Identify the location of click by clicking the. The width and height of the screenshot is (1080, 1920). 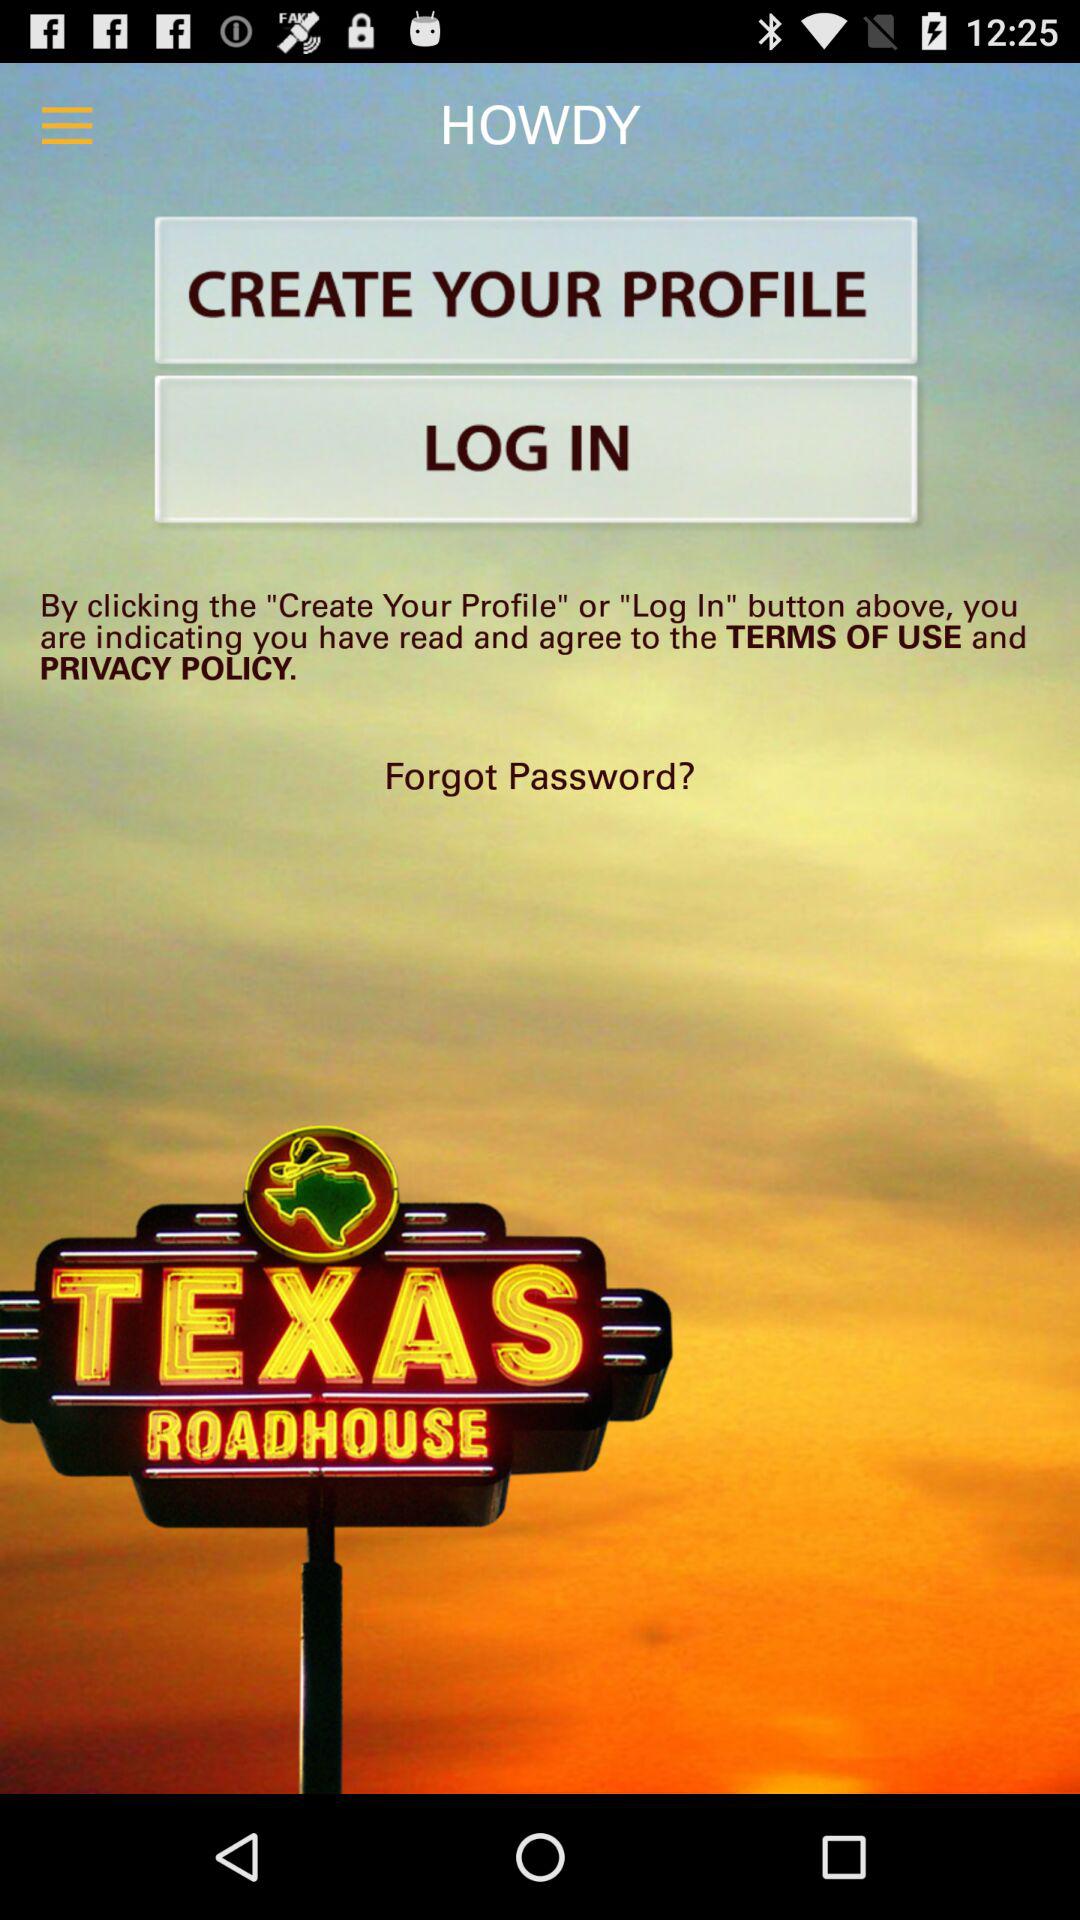
(540, 636).